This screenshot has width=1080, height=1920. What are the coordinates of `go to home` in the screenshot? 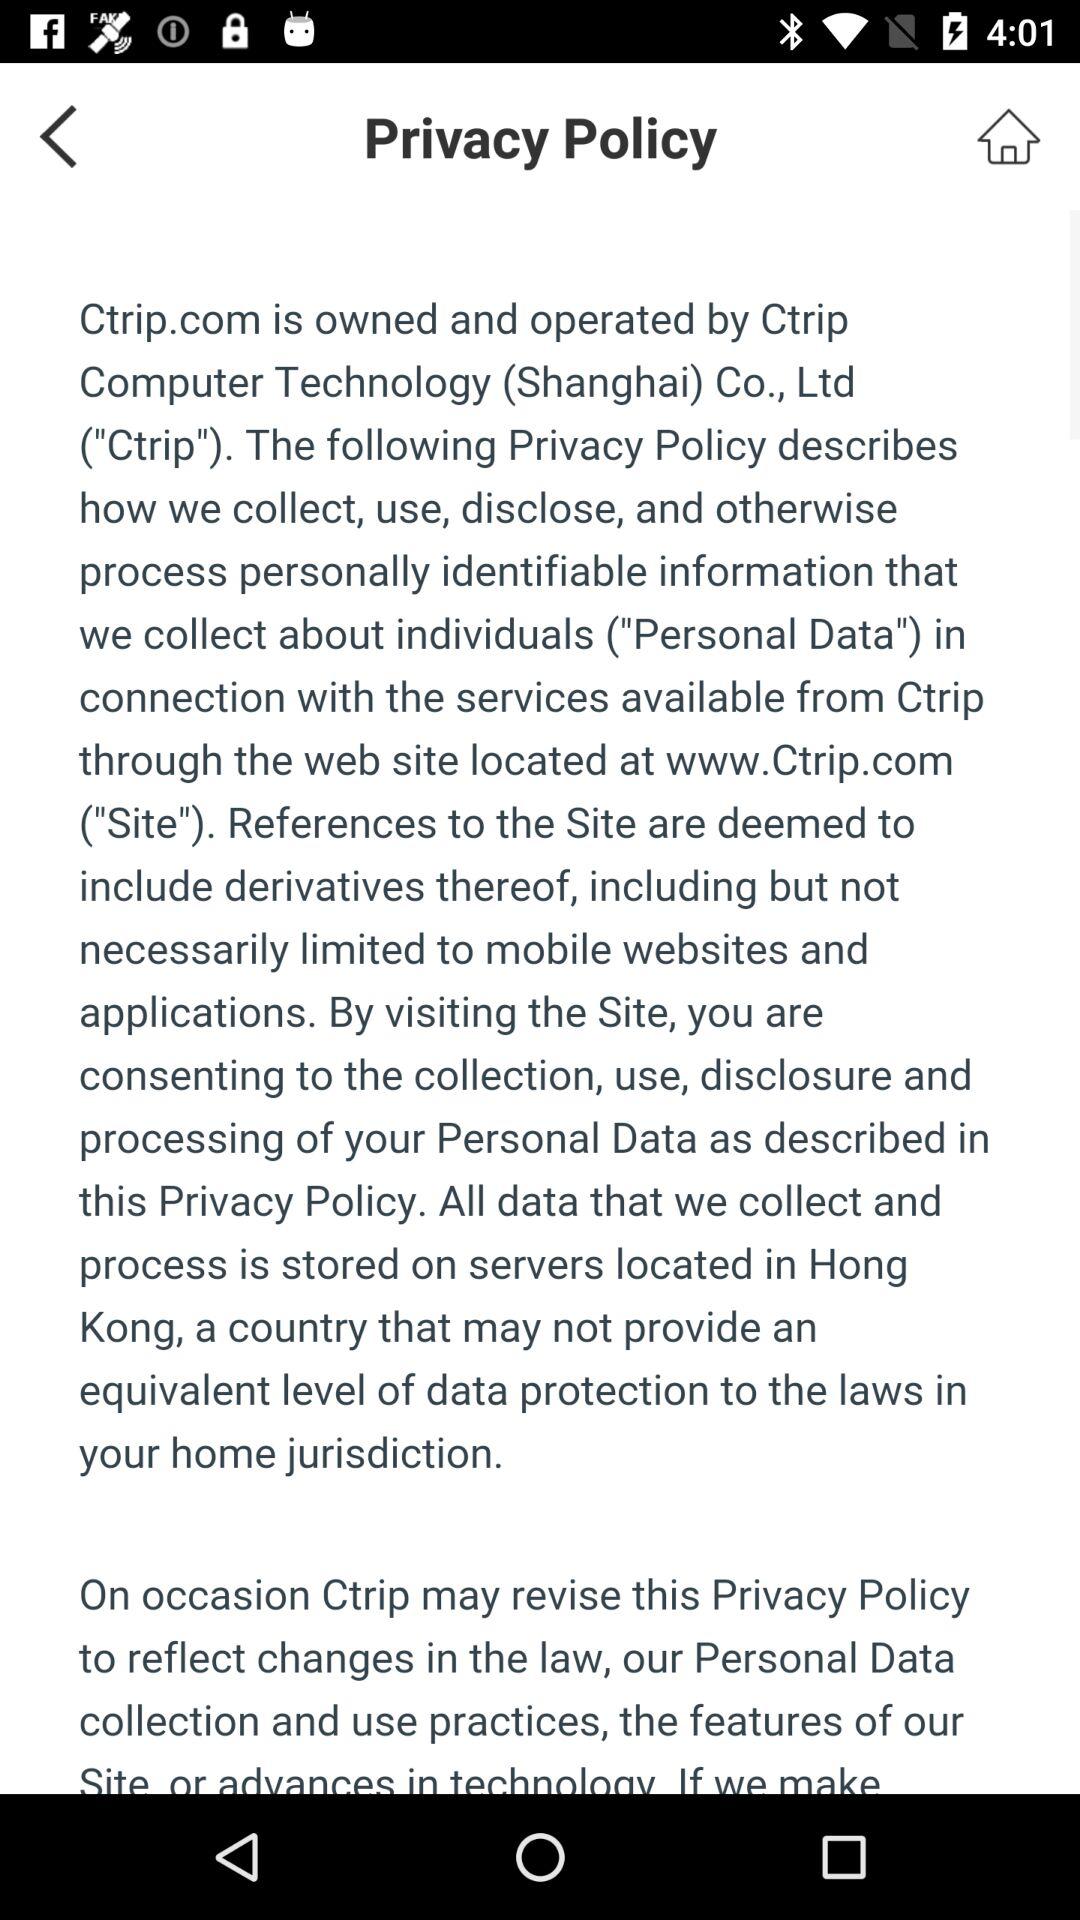 It's located at (1008, 136).